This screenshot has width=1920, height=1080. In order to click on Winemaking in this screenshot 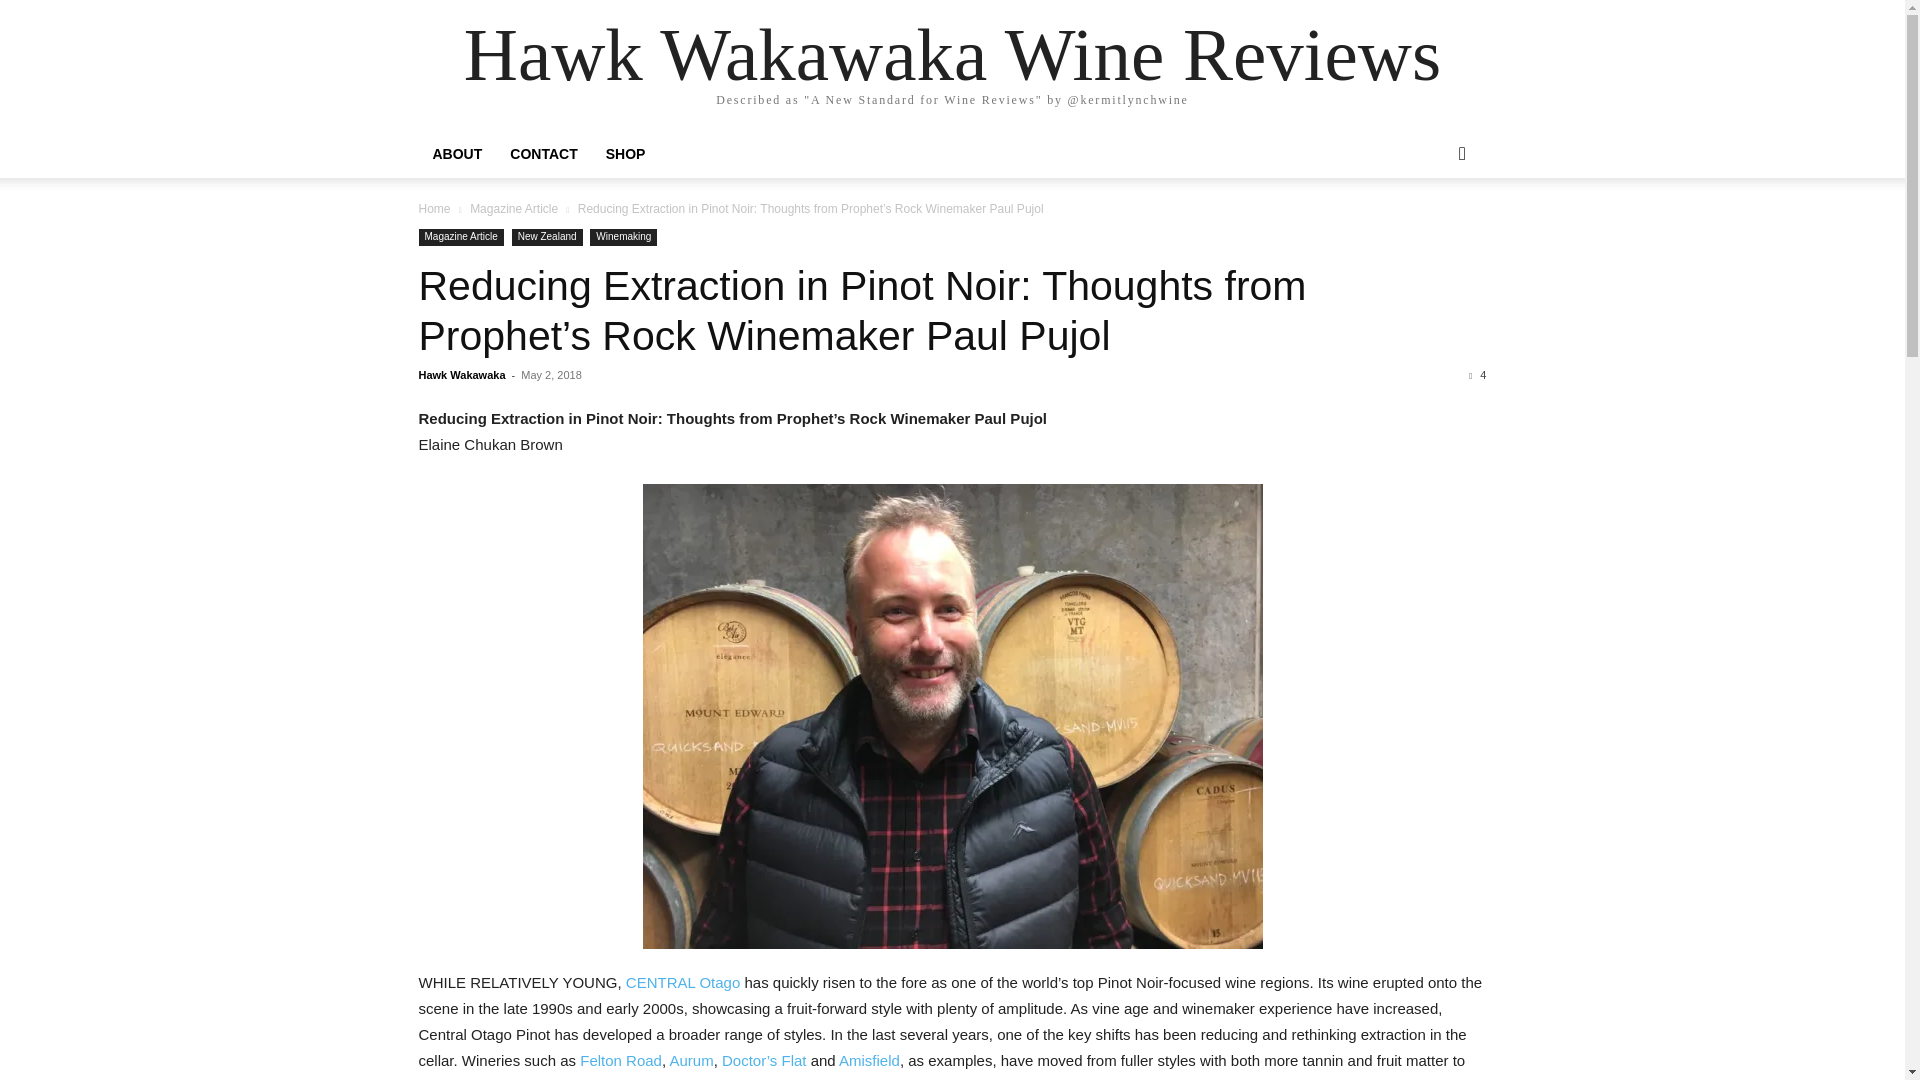, I will do `click(622, 237)`.